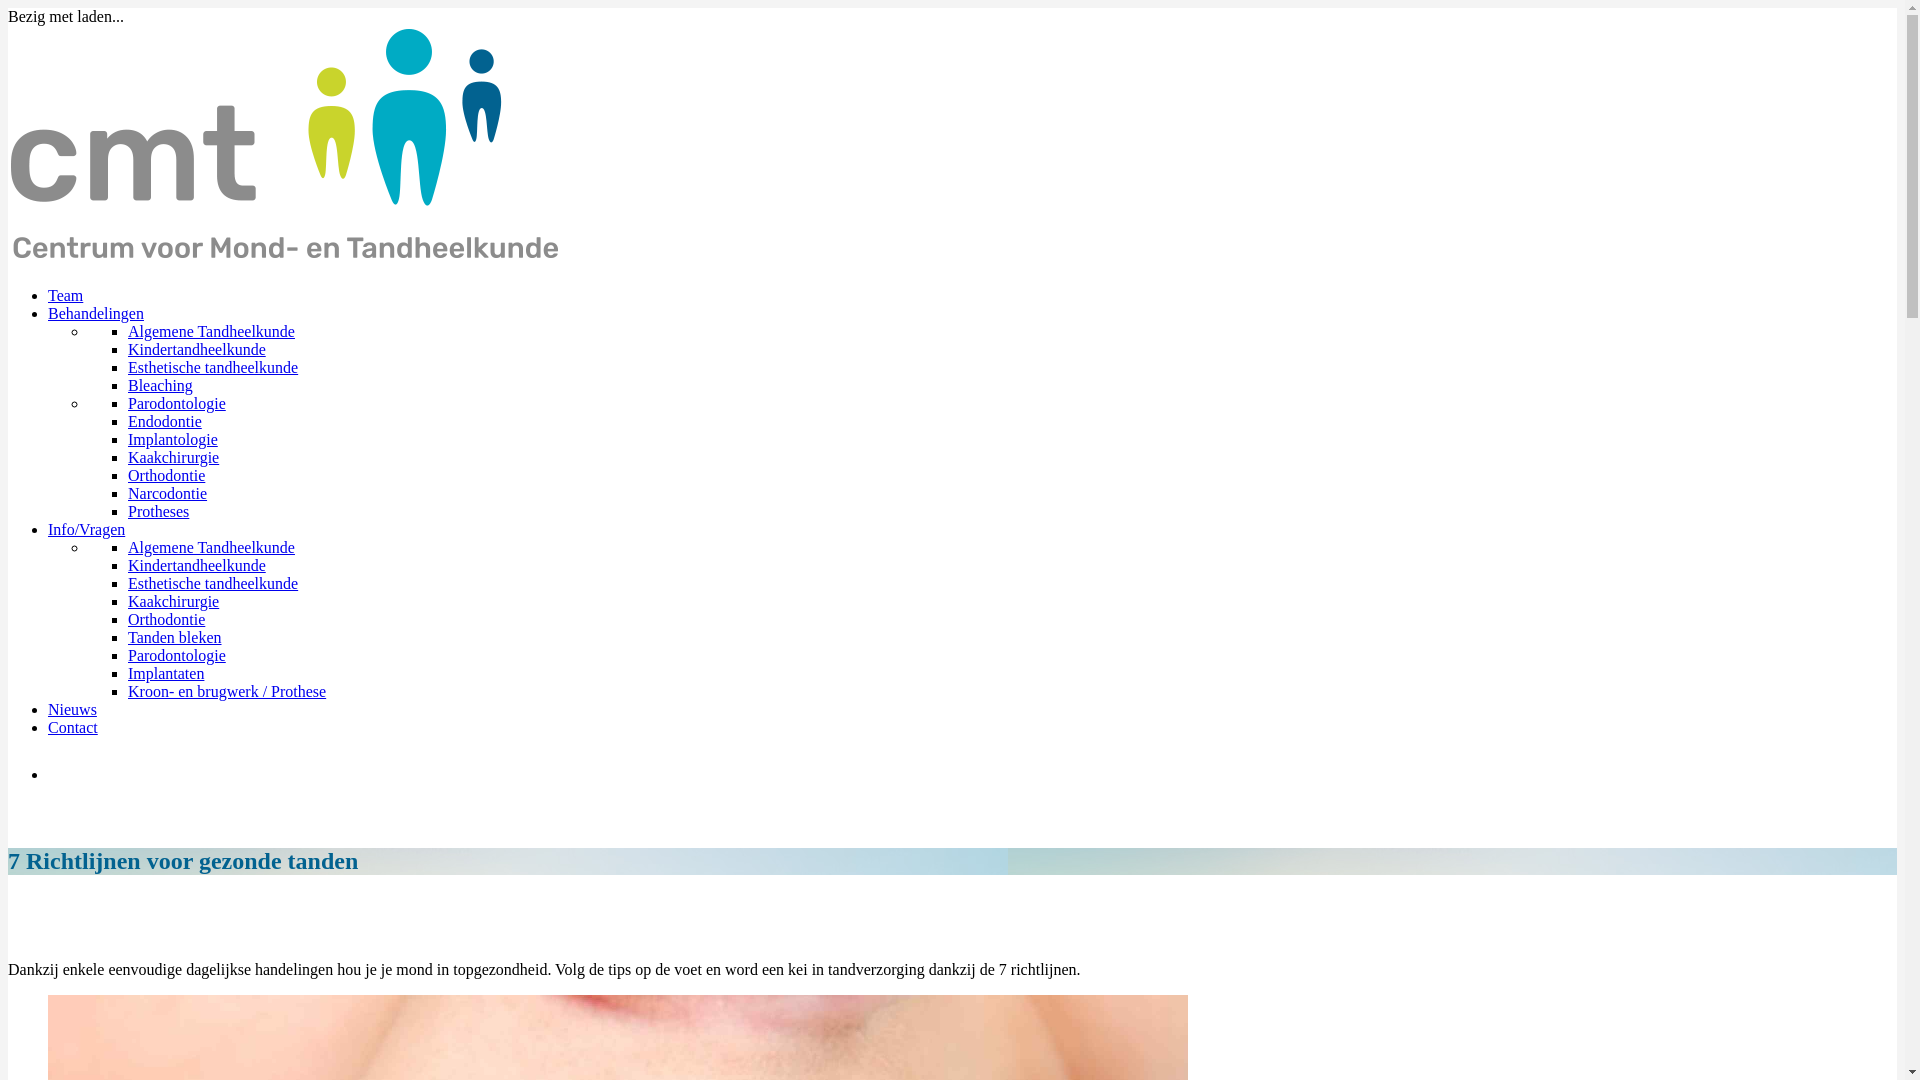 The width and height of the screenshot is (1920, 1080). What do you see at coordinates (212, 548) in the screenshot?
I see `Algemene Tandheelkunde` at bounding box center [212, 548].